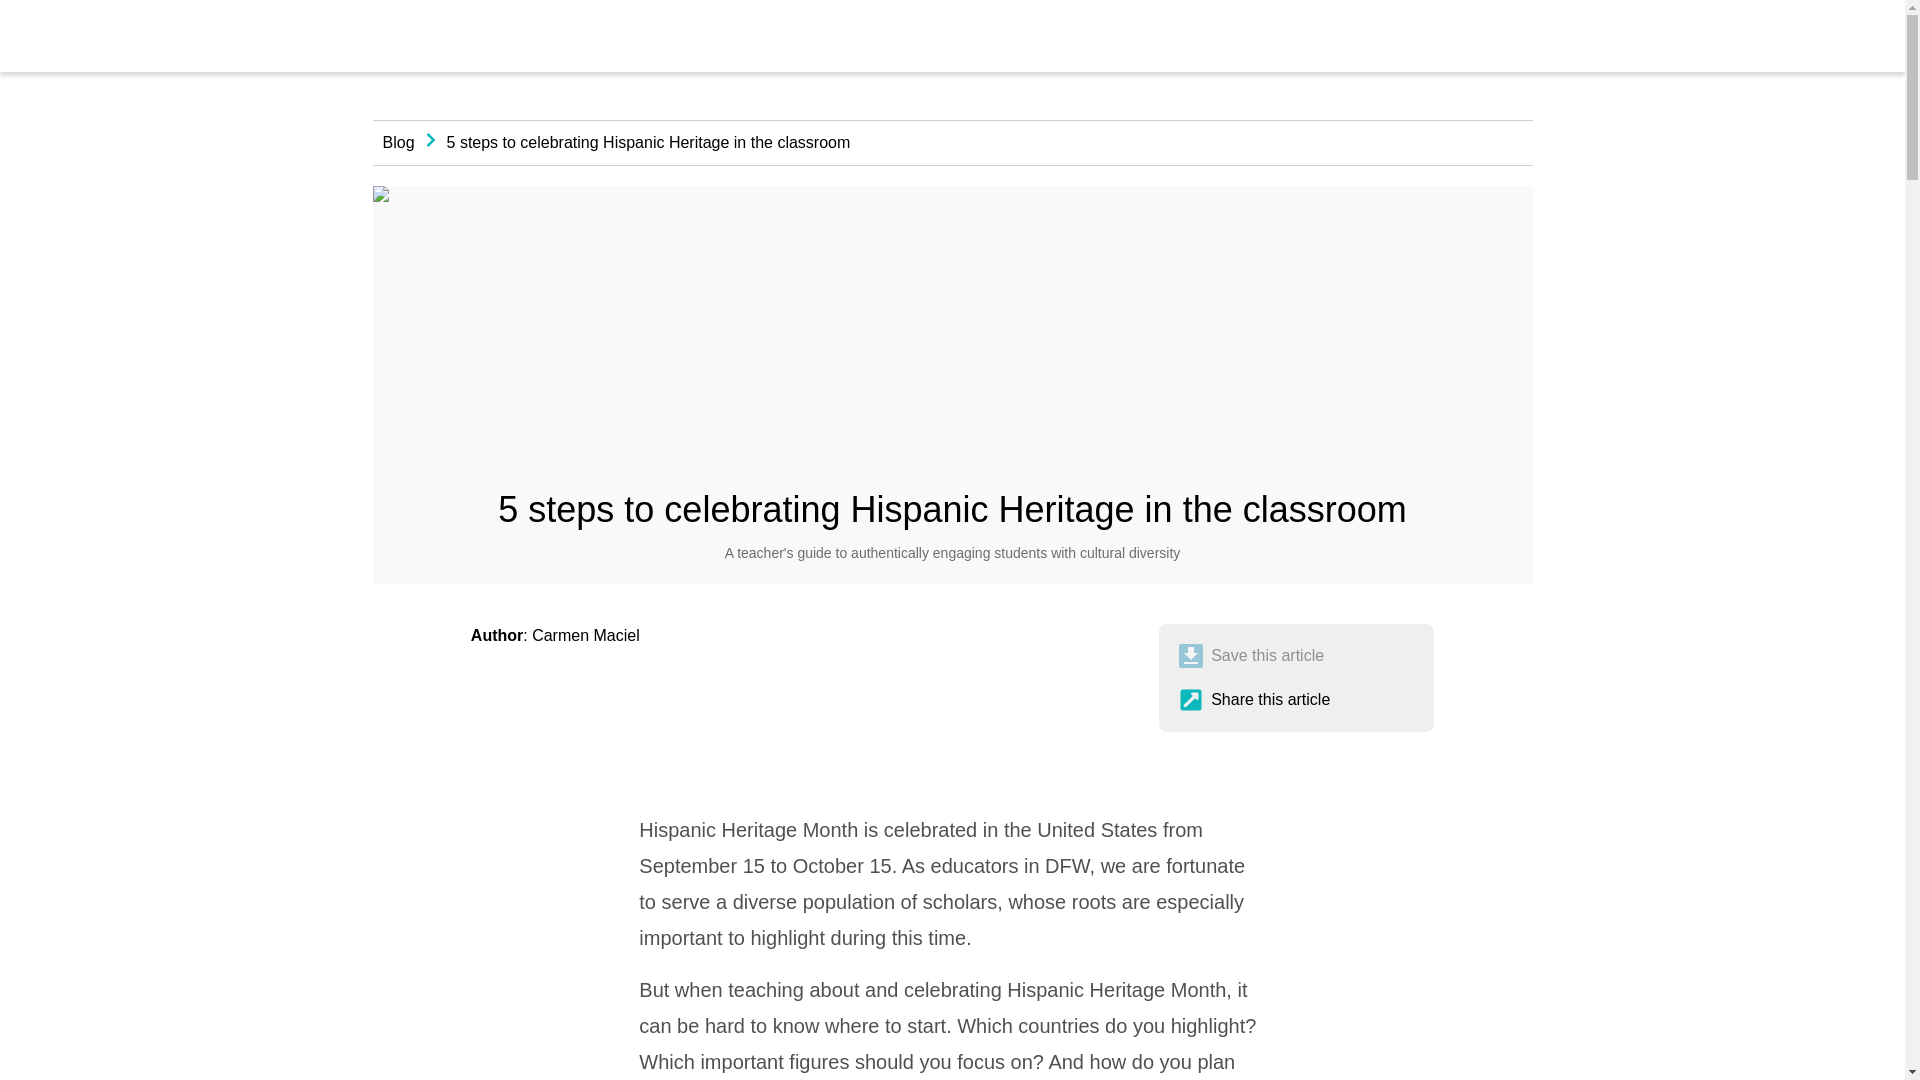  What do you see at coordinates (1251, 656) in the screenshot?
I see `Save this article` at bounding box center [1251, 656].